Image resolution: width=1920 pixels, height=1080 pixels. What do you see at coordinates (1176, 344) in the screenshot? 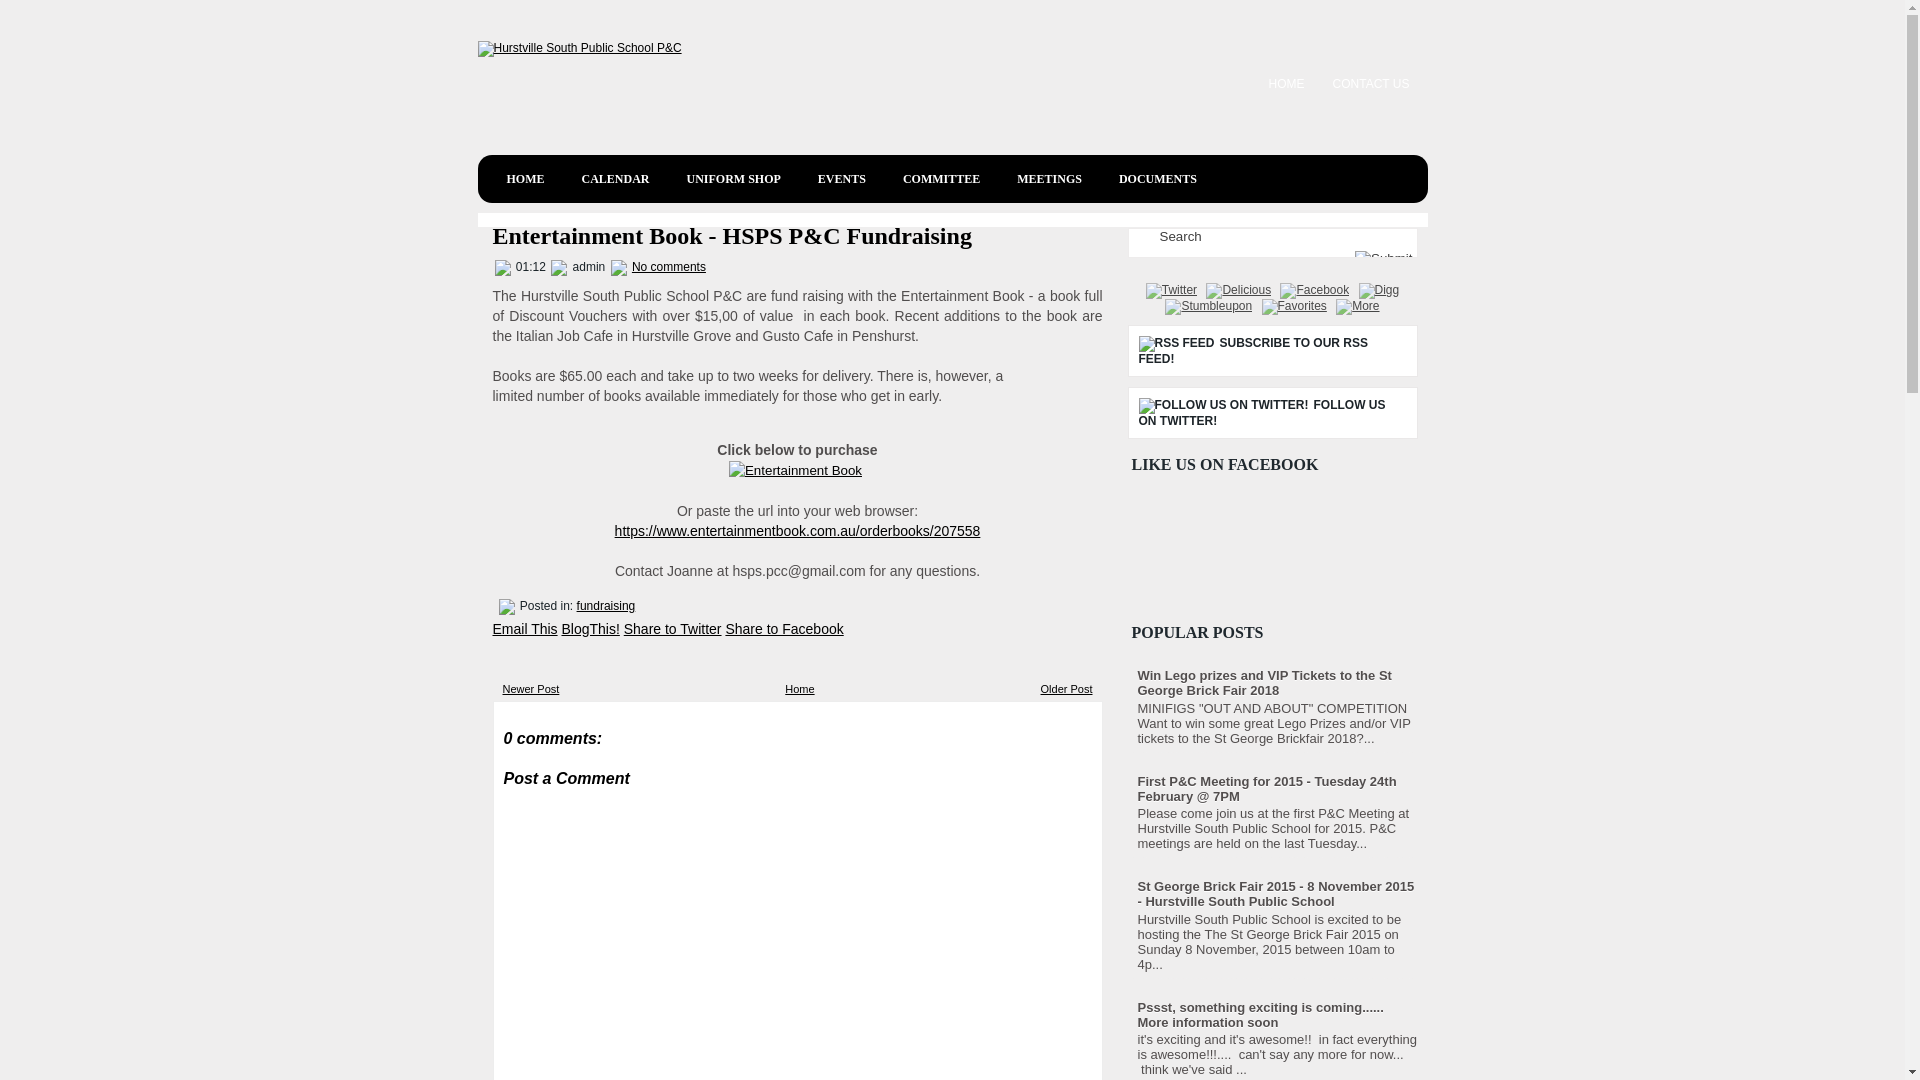
I see `RSS Feed` at bounding box center [1176, 344].